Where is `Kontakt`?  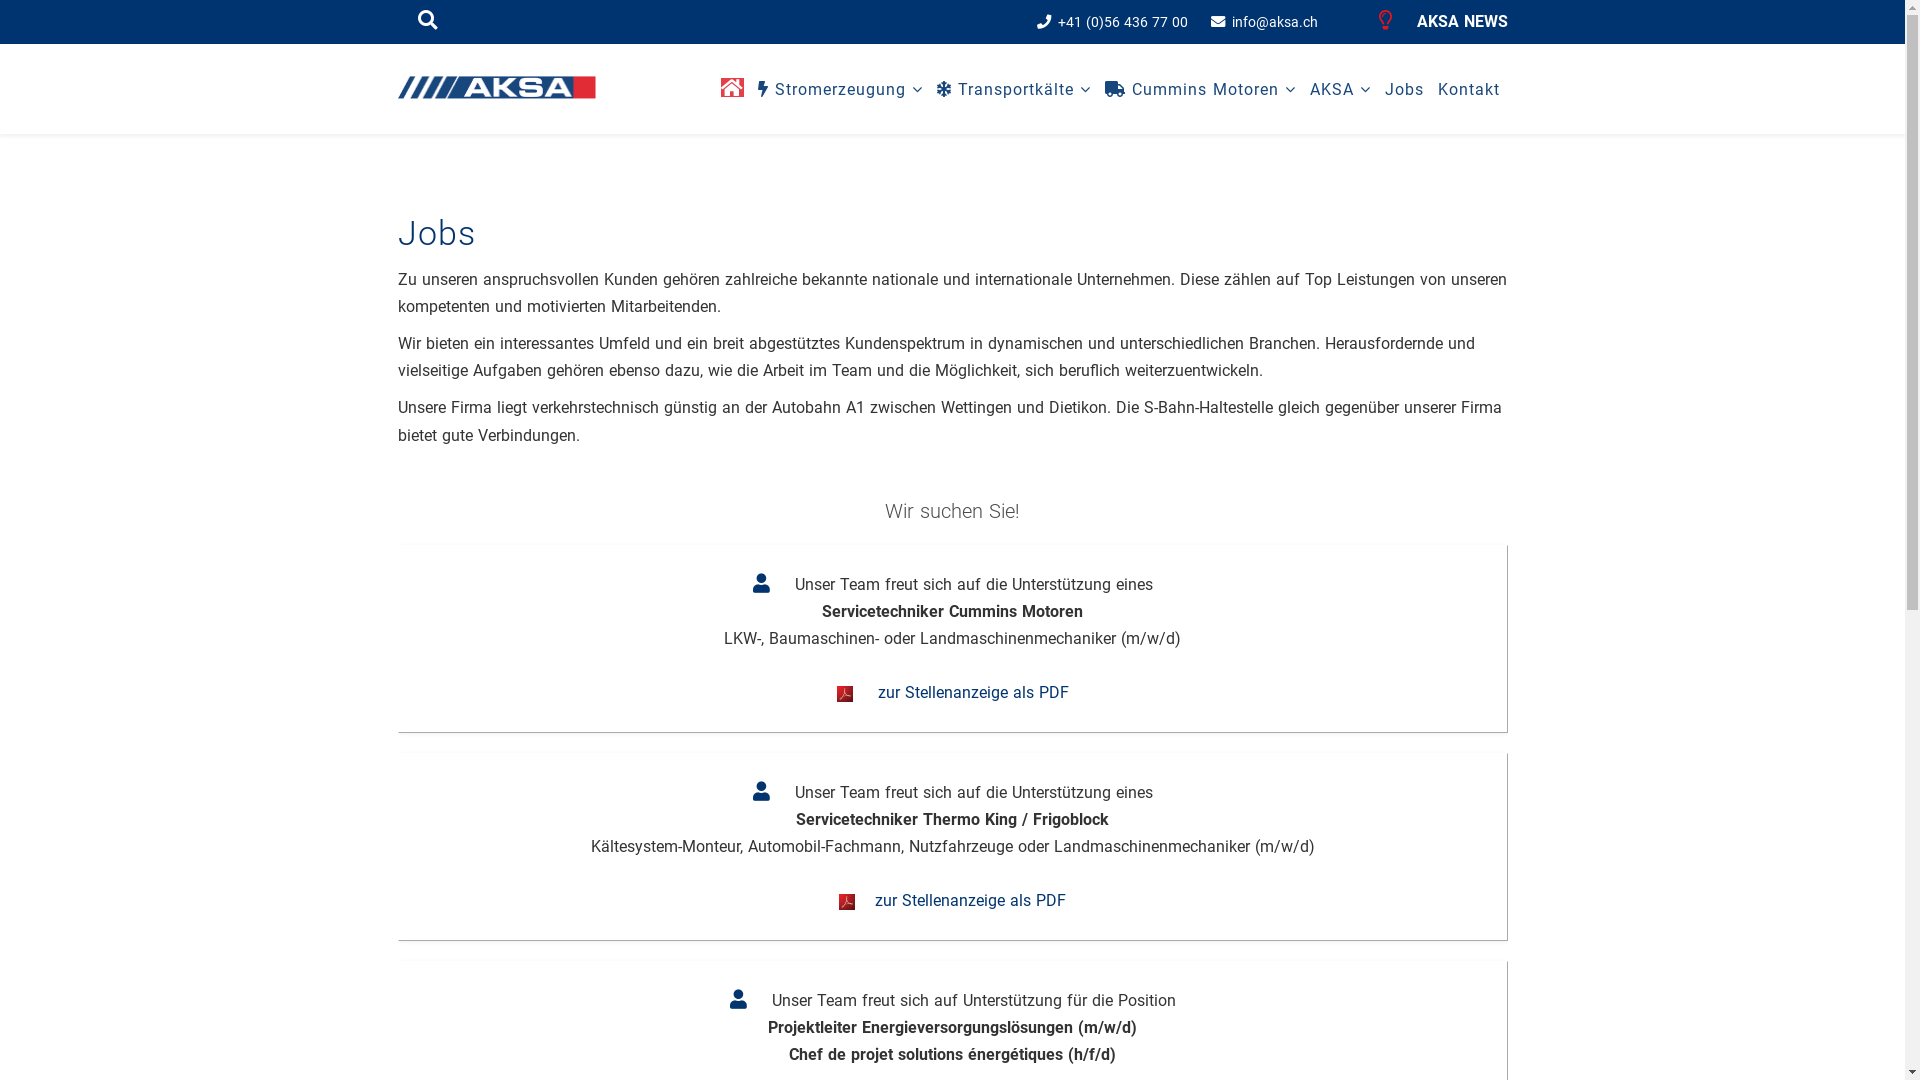 Kontakt is located at coordinates (1469, 90).